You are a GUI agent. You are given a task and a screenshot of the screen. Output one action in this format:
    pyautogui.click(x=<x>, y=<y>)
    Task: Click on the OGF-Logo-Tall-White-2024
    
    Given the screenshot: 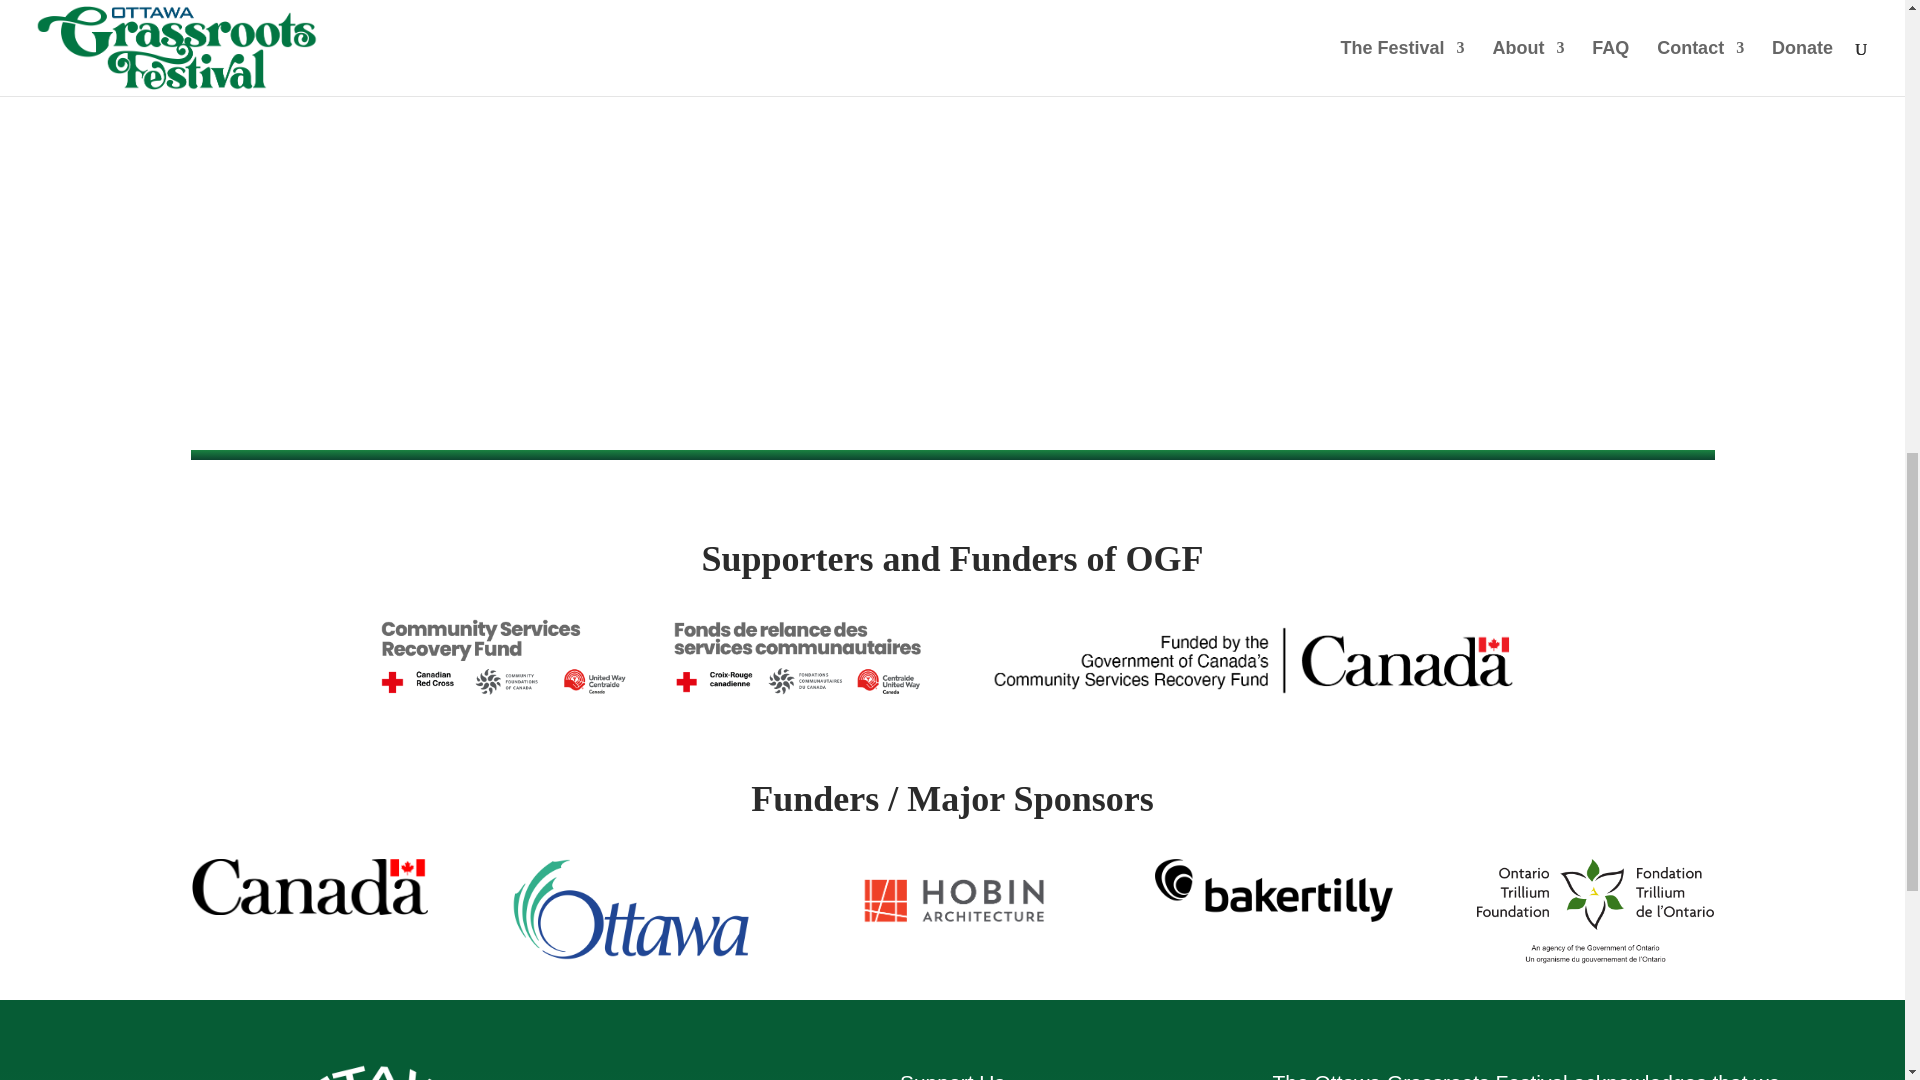 What is the action you would take?
    pyautogui.click(x=362, y=1072)
    